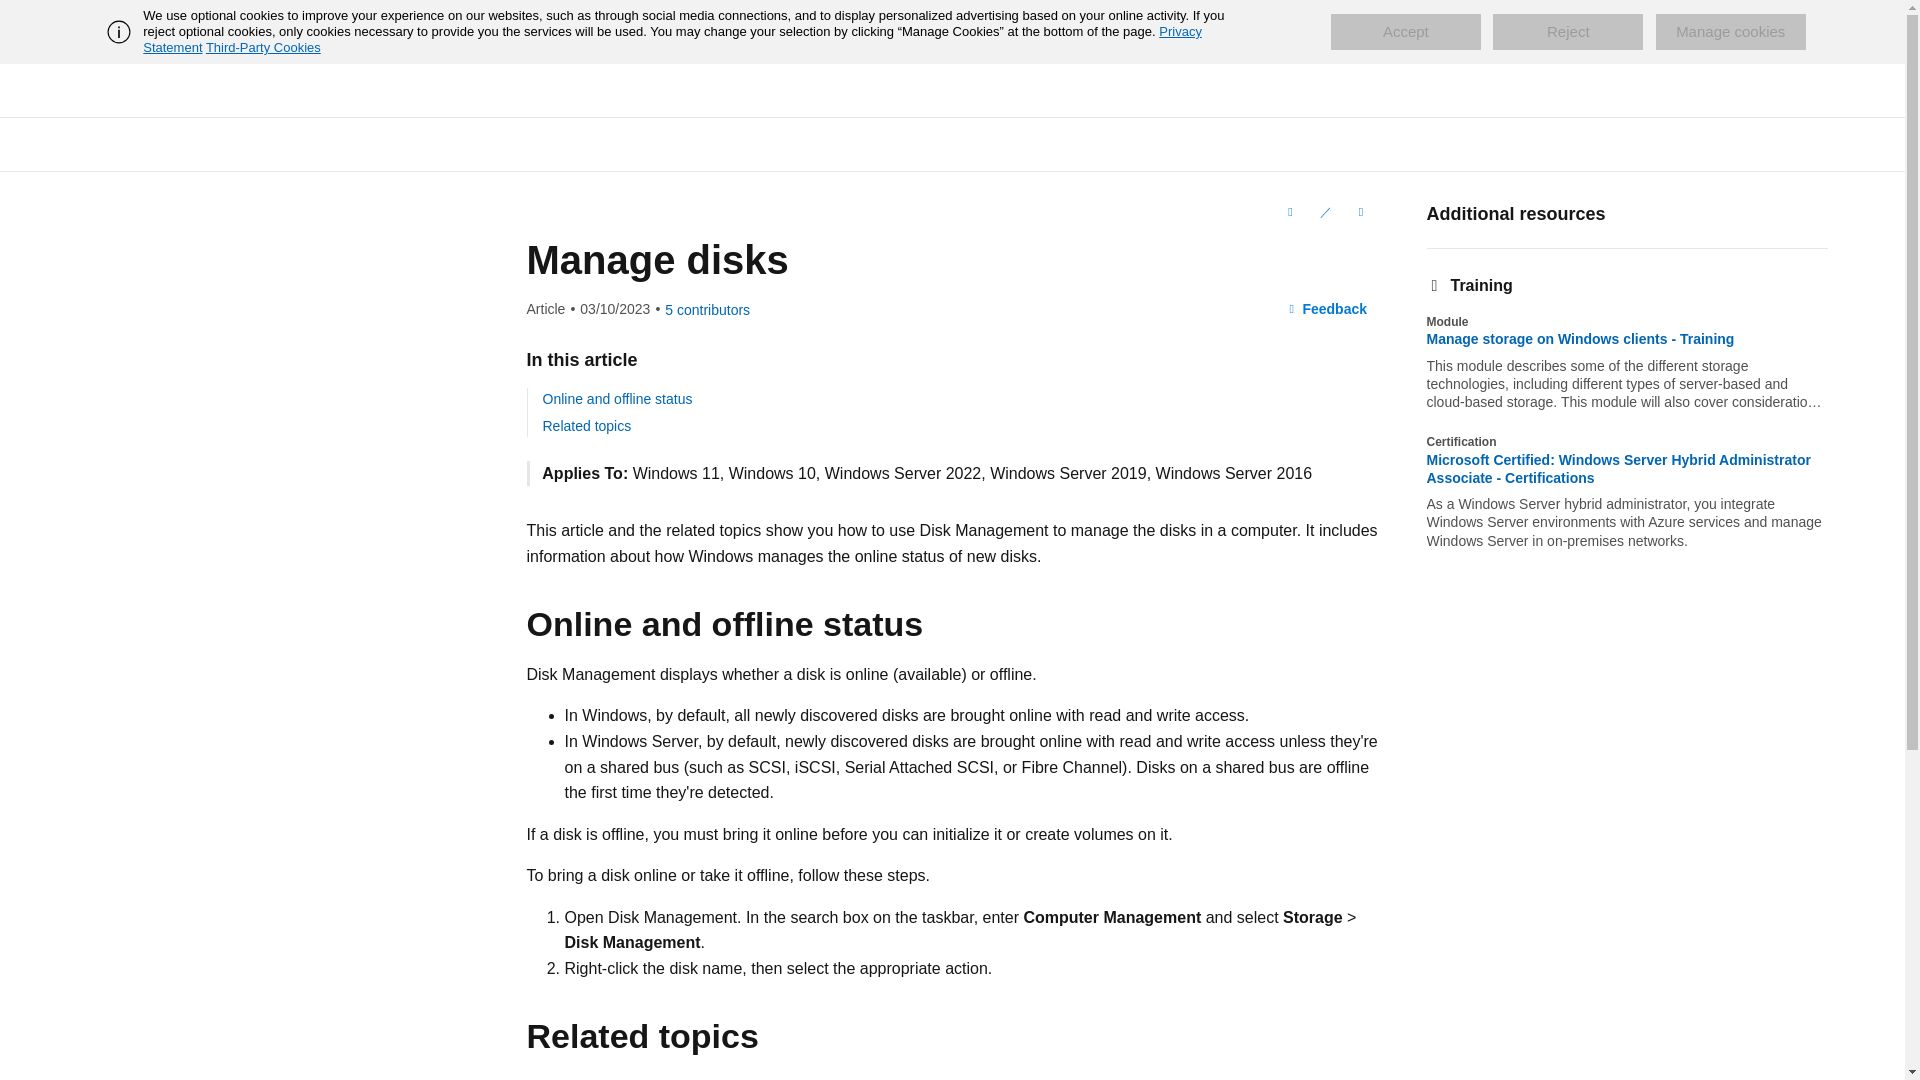 The width and height of the screenshot is (1920, 1080). Describe the element at coordinates (1360, 211) in the screenshot. I see `More actions` at that location.